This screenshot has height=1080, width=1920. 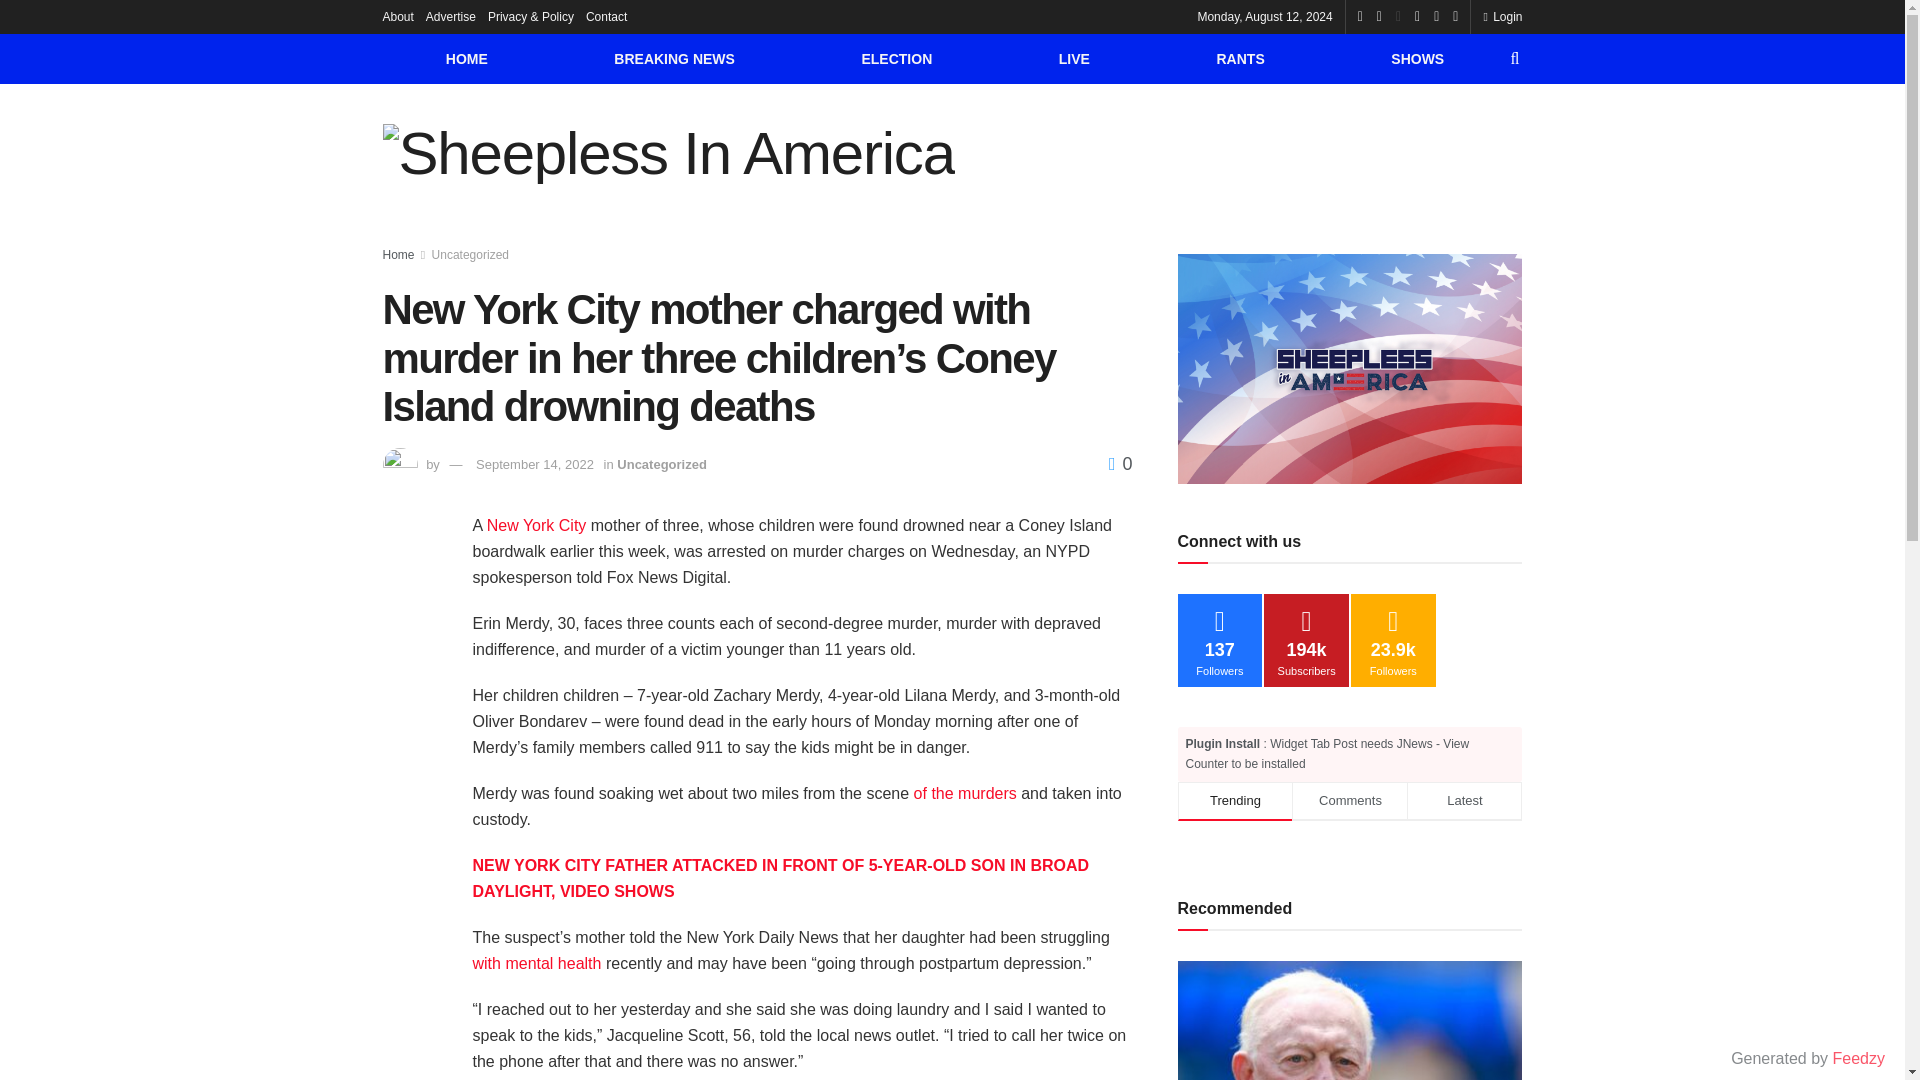 What do you see at coordinates (537, 525) in the screenshot?
I see `New York City` at bounding box center [537, 525].